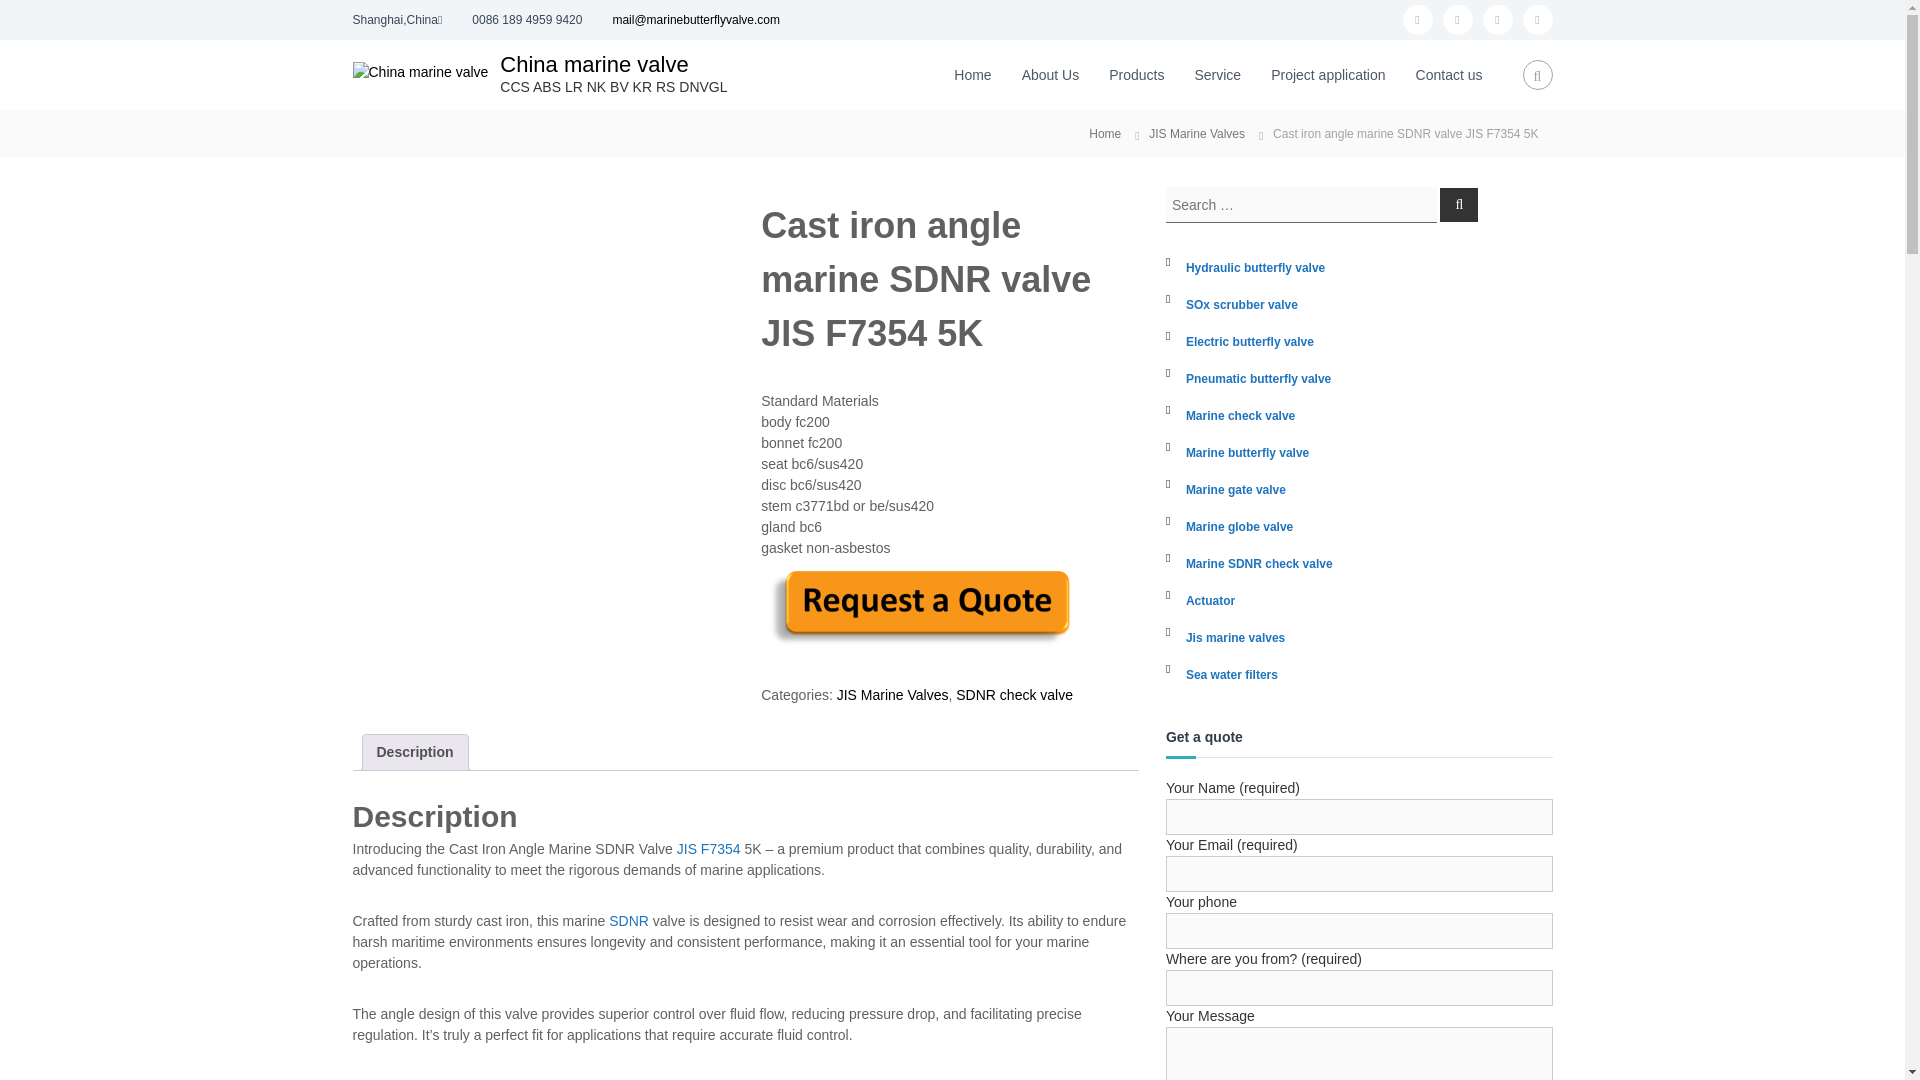 The height and width of the screenshot is (1080, 1920). I want to click on Service, so click(1217, 74).